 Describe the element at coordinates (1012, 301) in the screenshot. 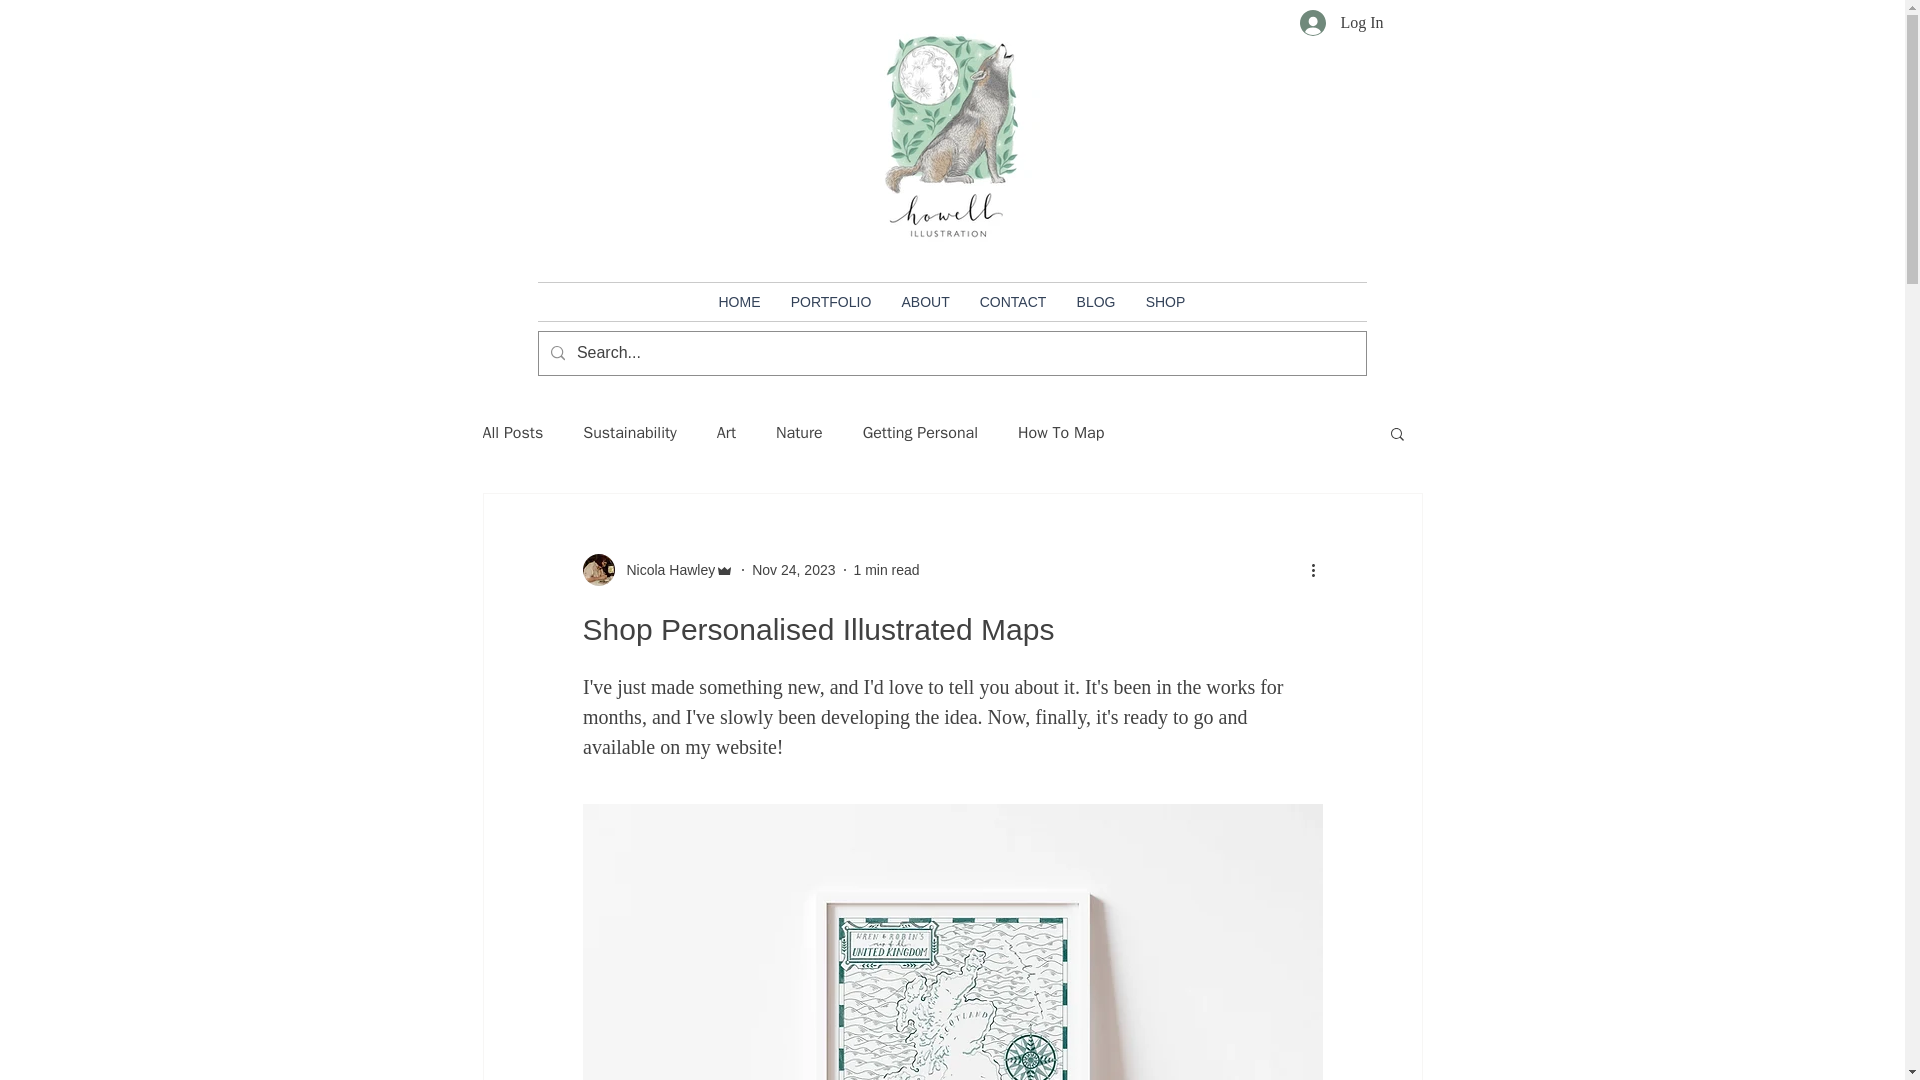

I see `CONTACT` at that location.